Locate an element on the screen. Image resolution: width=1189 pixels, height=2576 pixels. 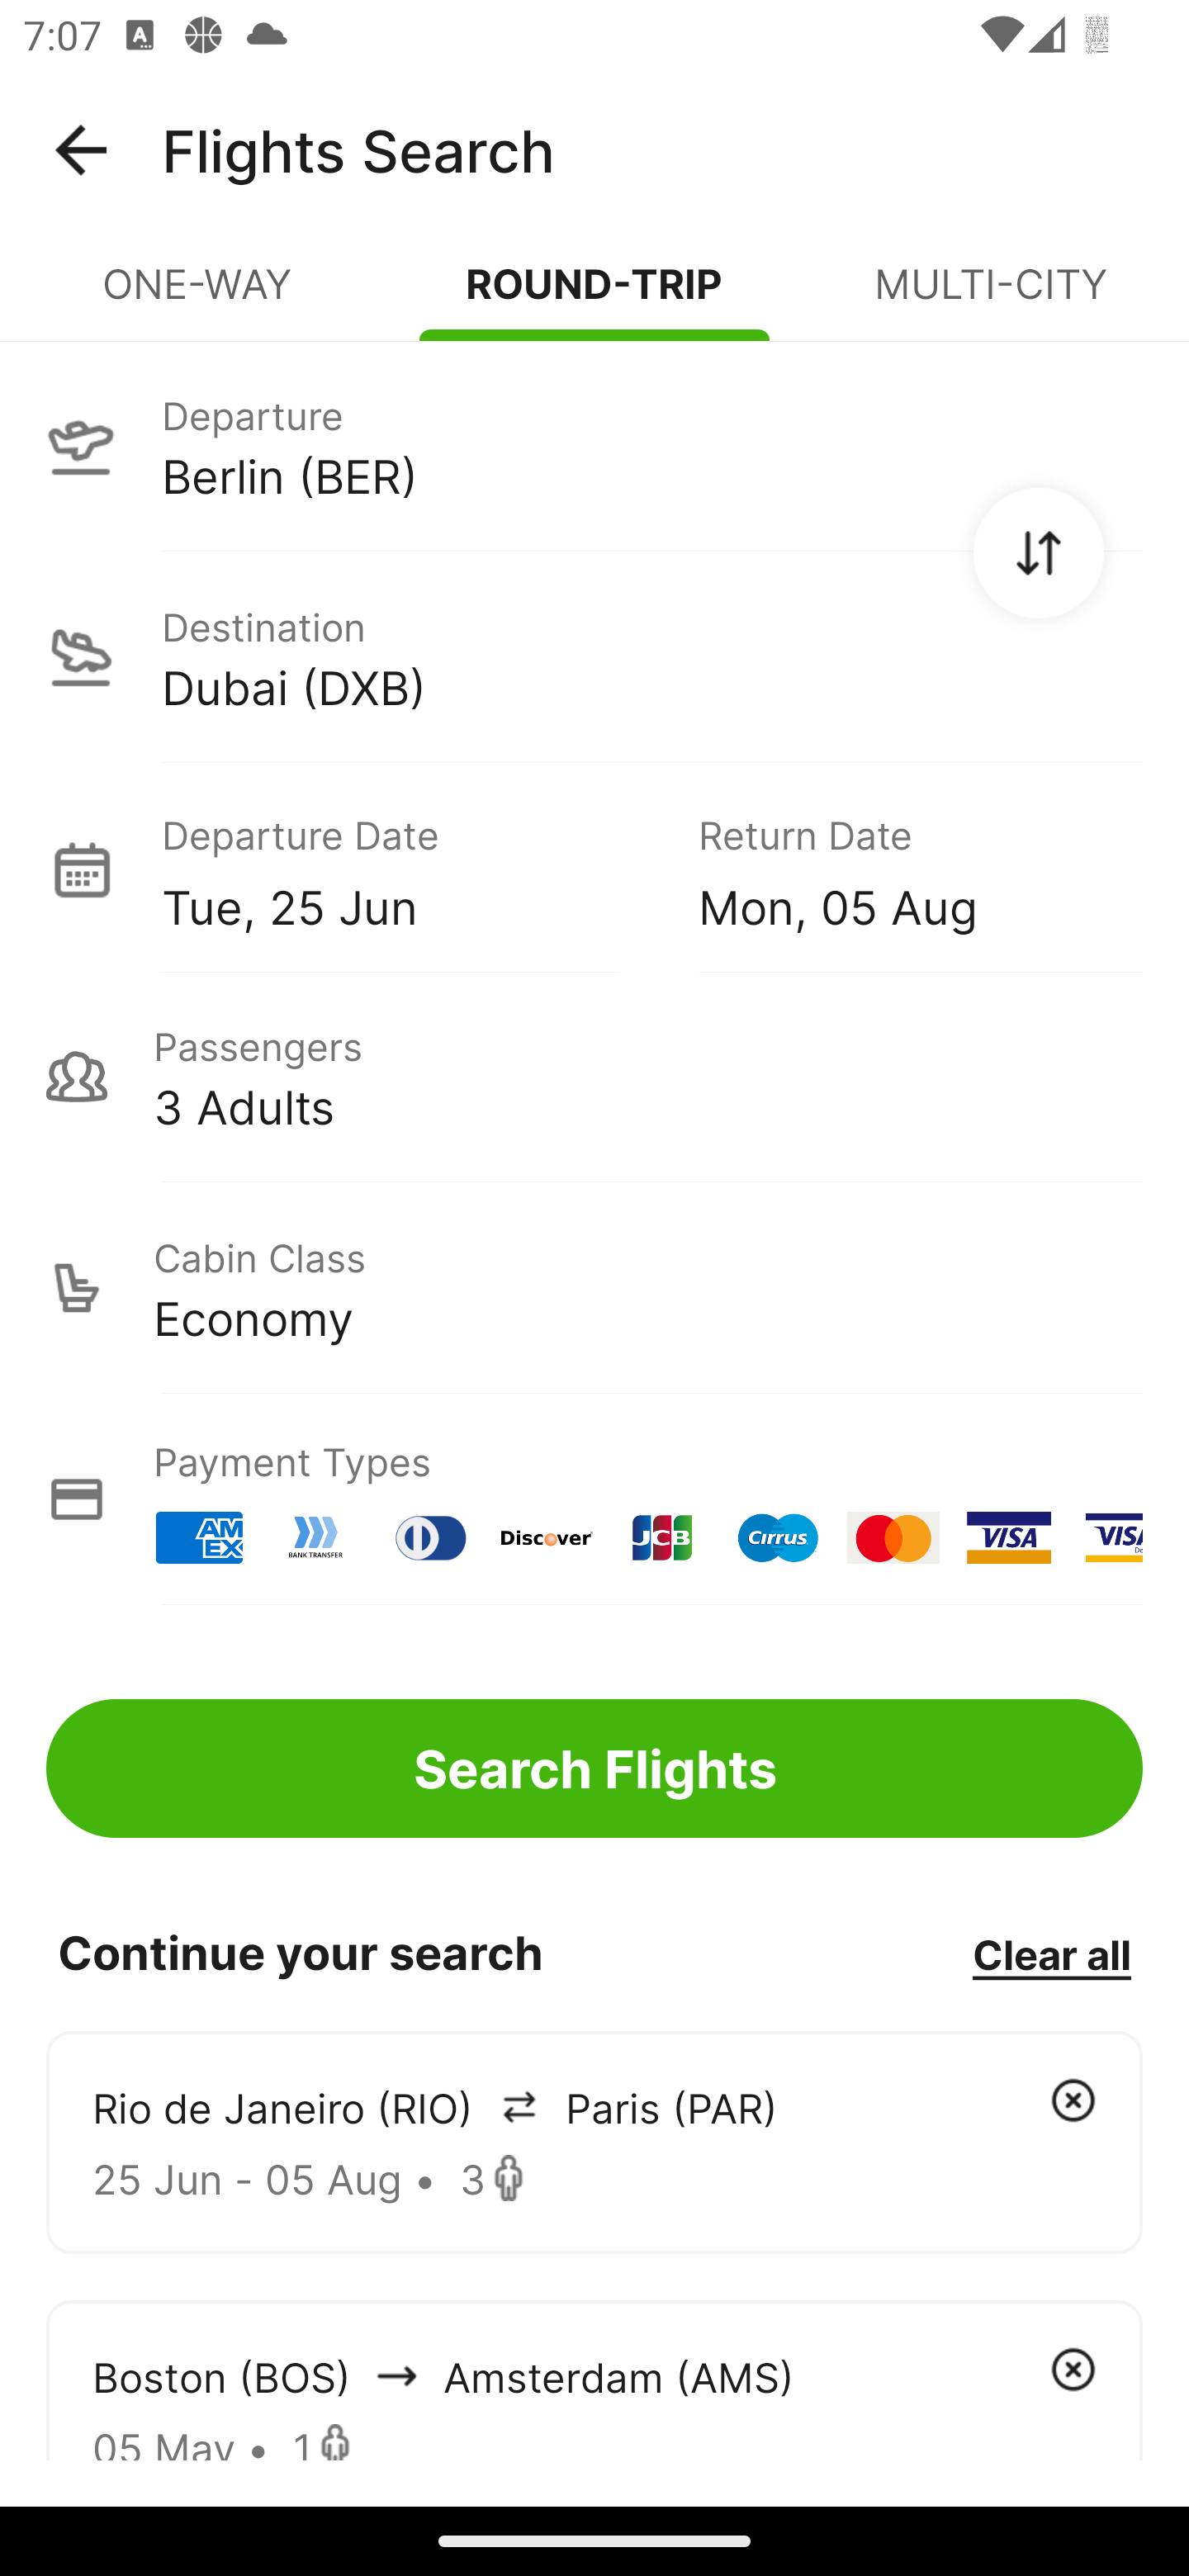
Passengers 3 Adults is located at coordinates (594, 1077).